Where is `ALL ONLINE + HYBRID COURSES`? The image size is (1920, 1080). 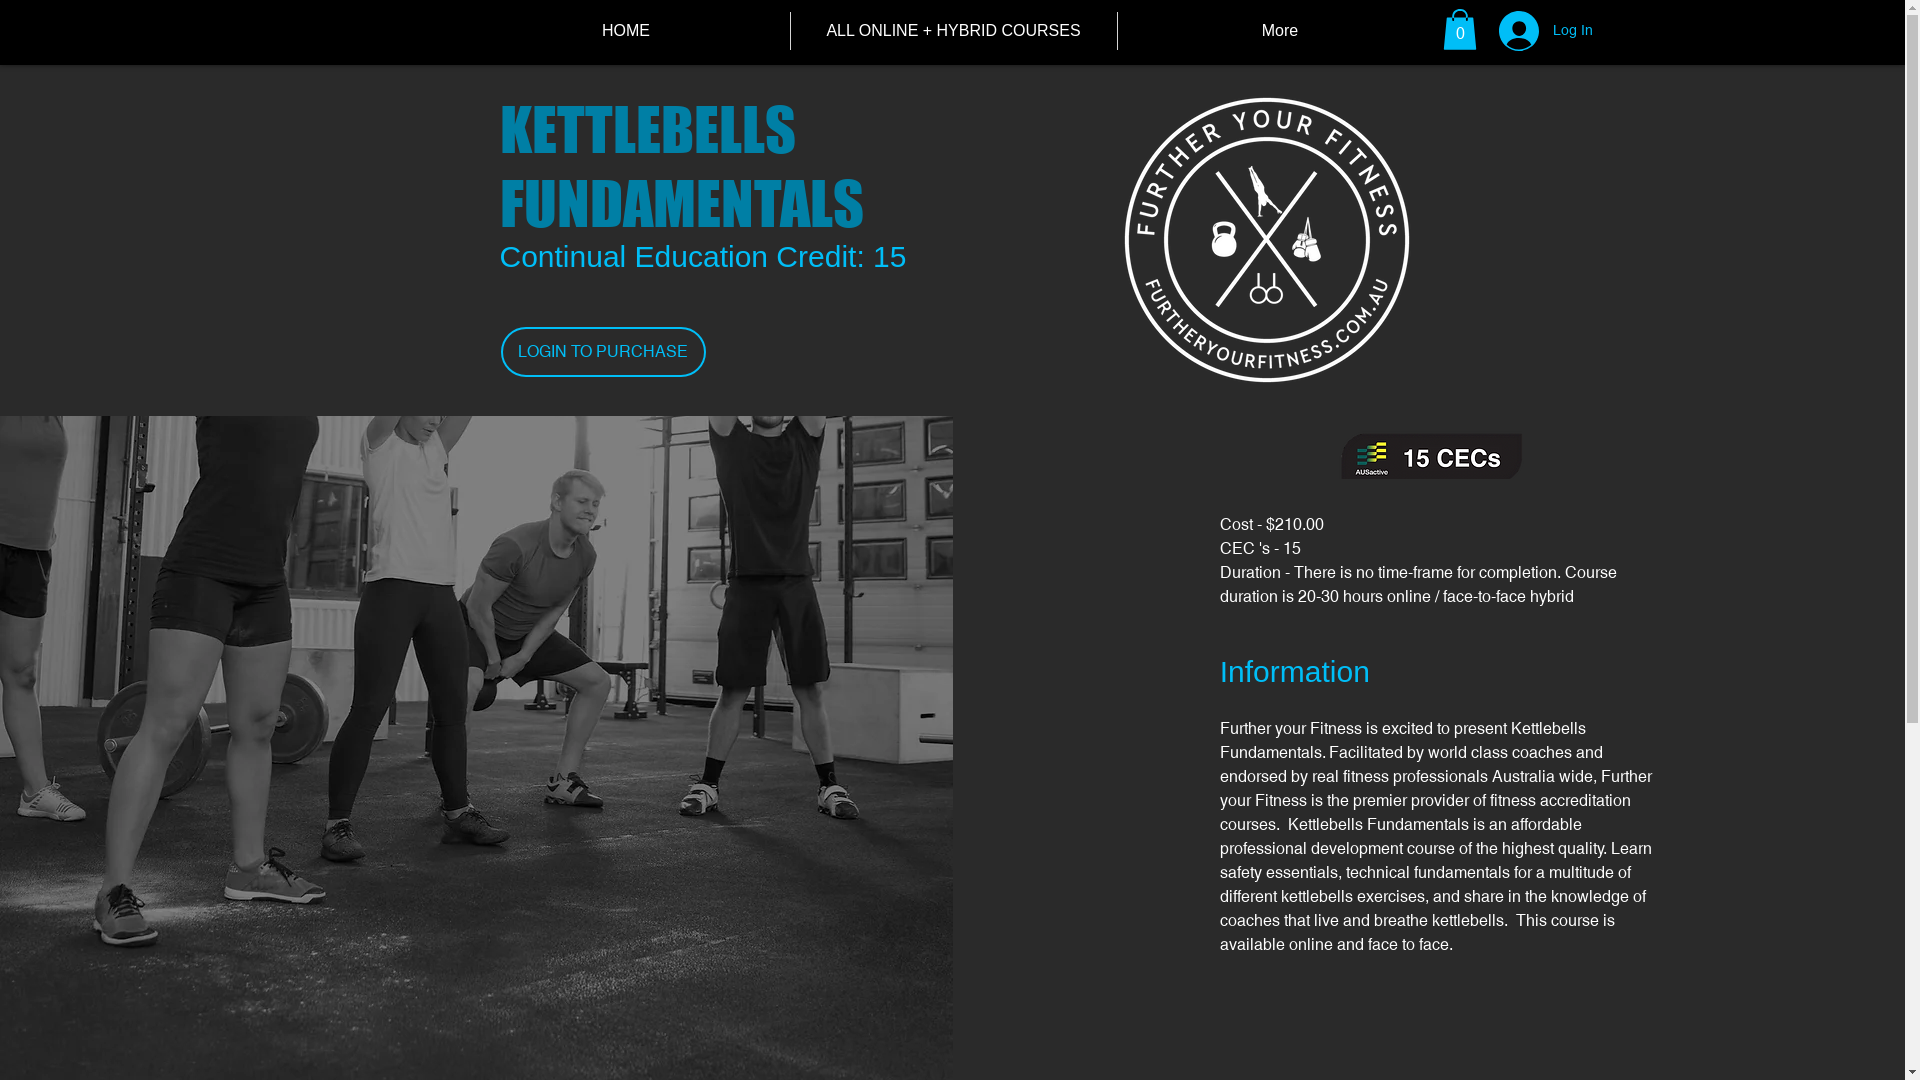 ALL ONLINE + HYBRID COURSES is located at coordinates (953, 31).